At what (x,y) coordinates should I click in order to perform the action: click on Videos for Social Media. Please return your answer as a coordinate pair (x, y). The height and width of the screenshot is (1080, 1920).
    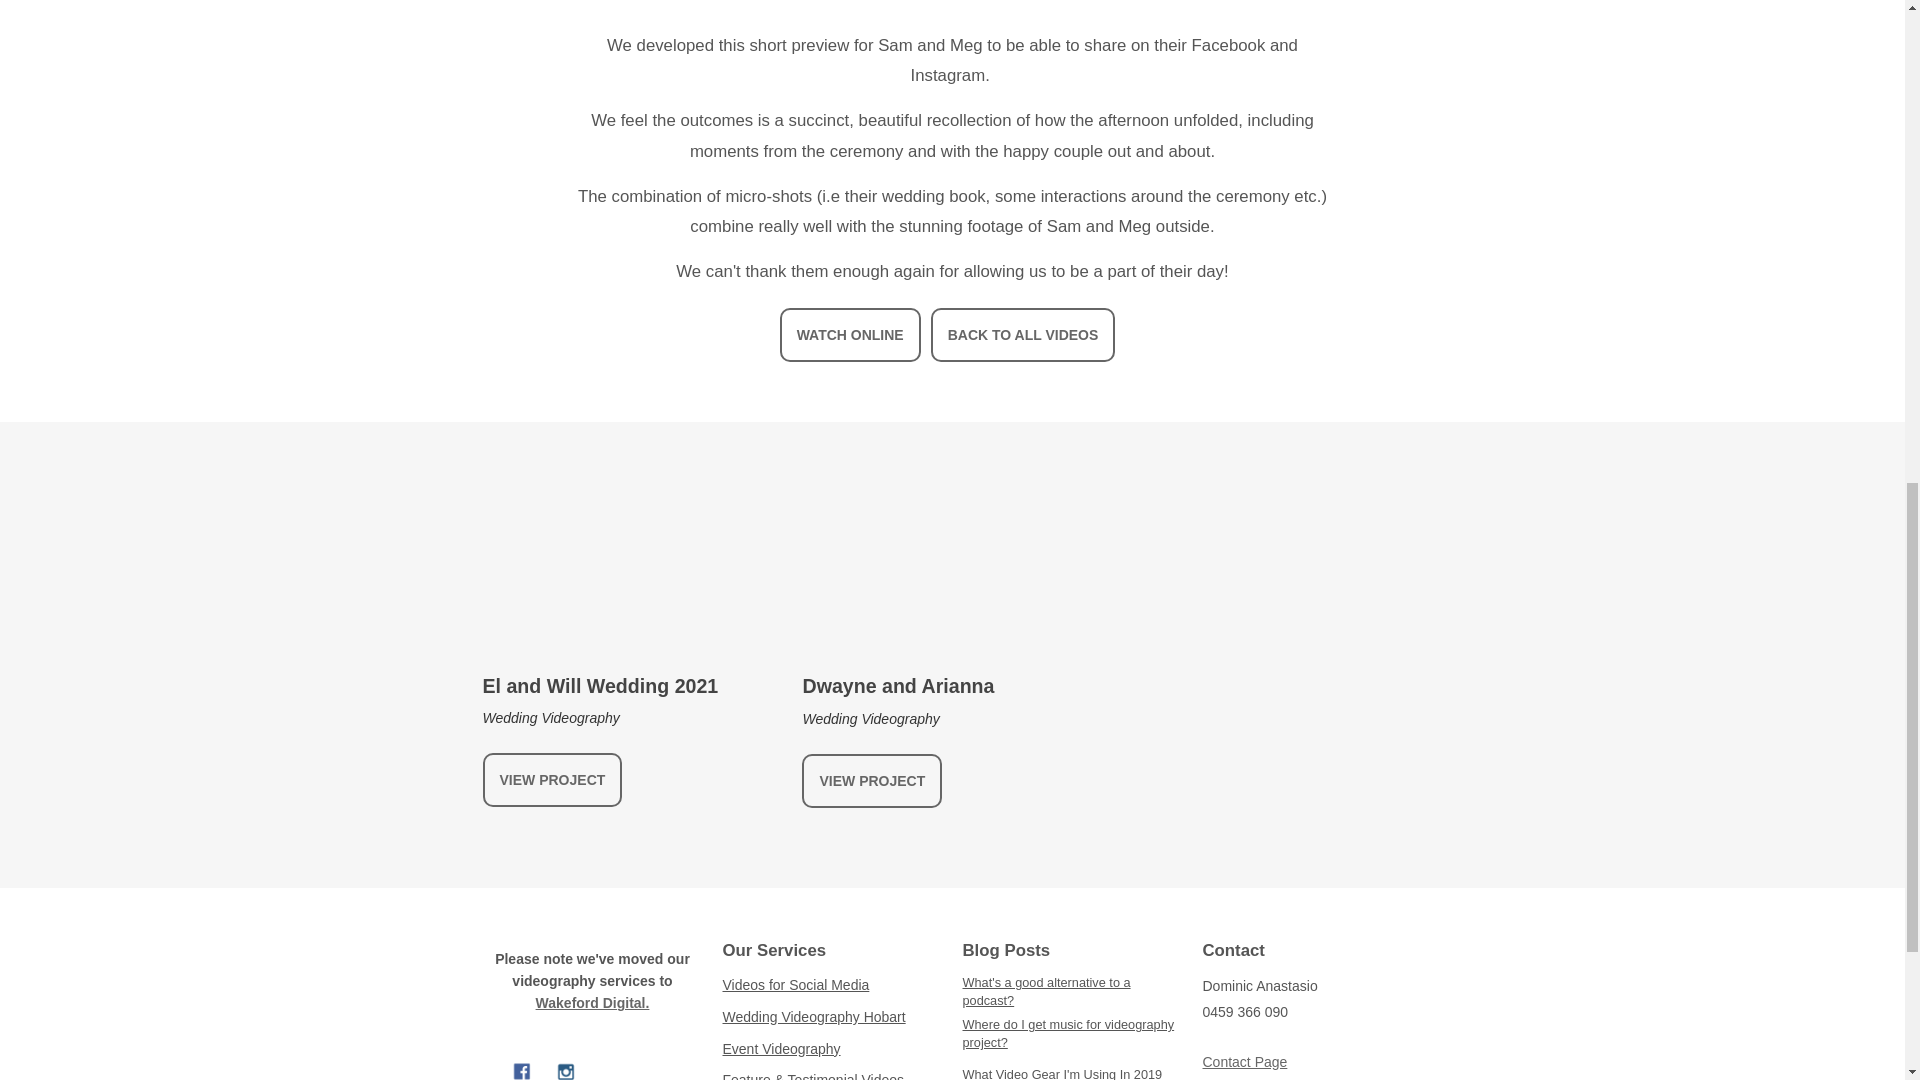
    Looking at the image, I should click on (795, 986).